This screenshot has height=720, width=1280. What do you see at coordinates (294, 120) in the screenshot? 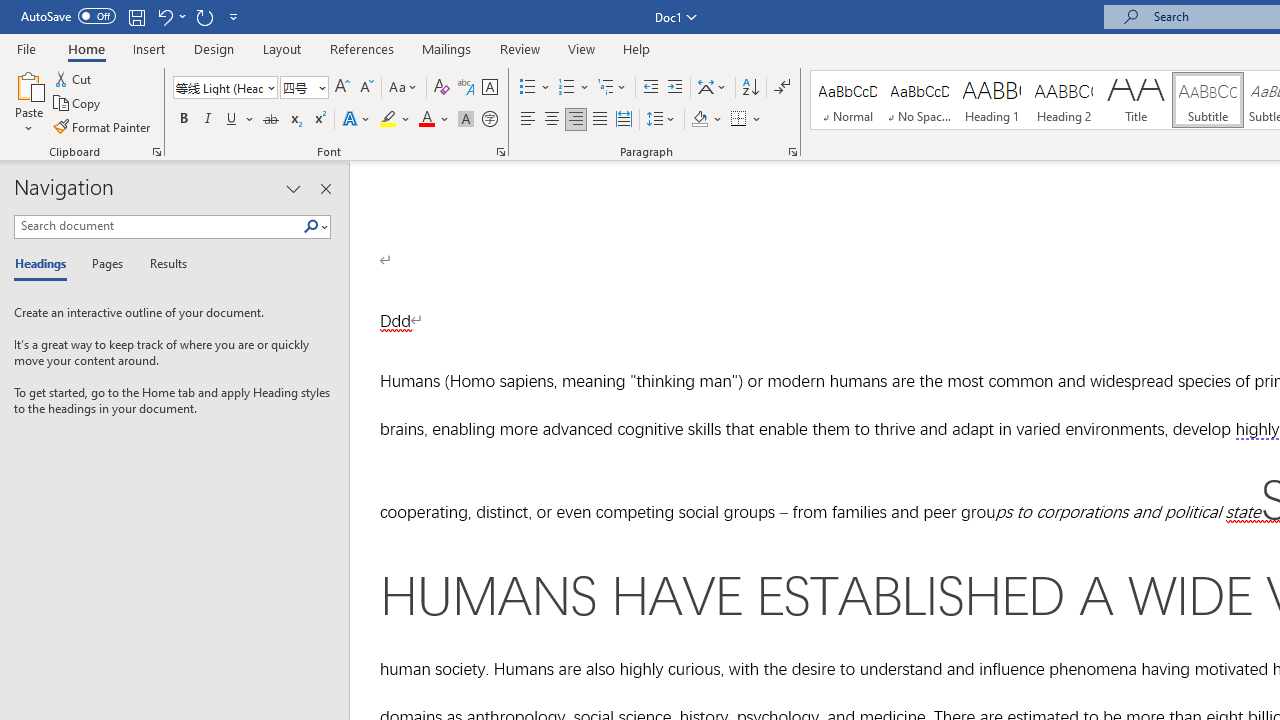
I see `Subscript` at bounding box center [294, 120].